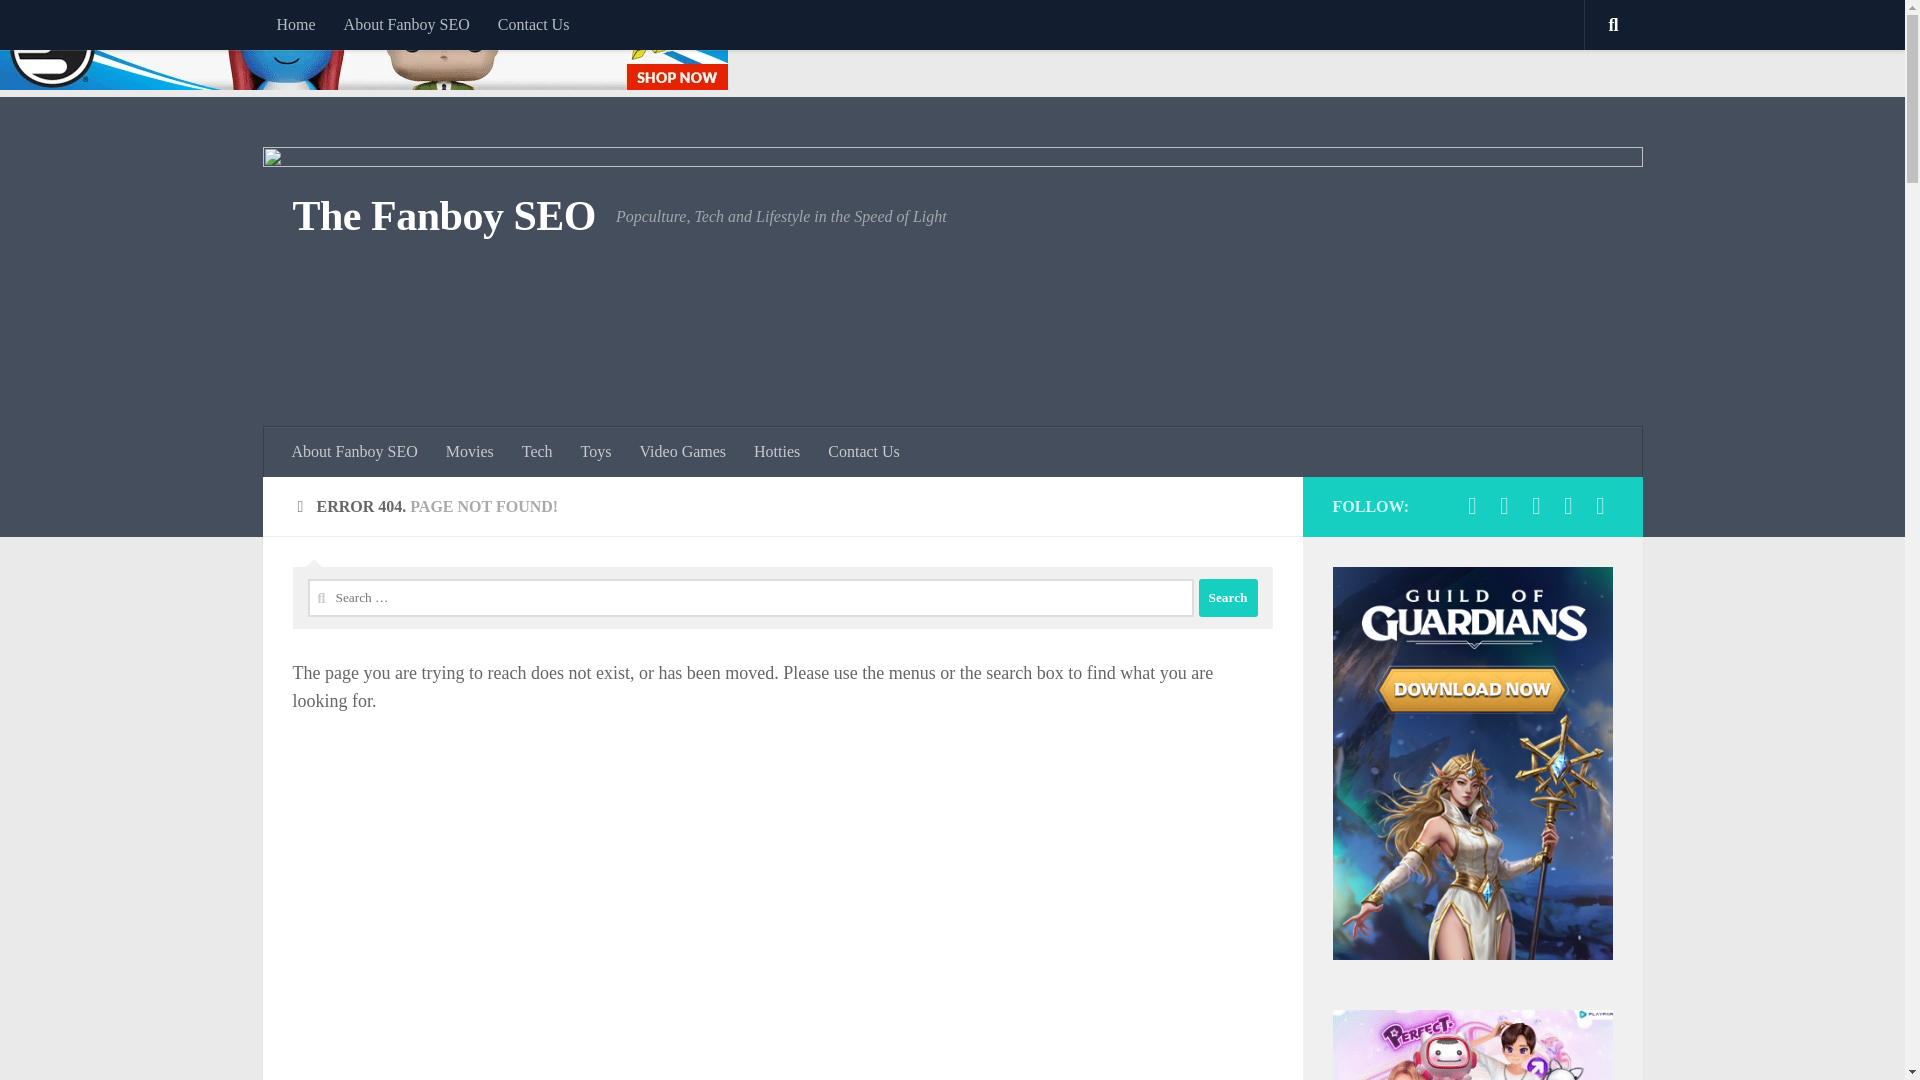 This screenshot has height=1080, width=1920. Describe the element at coordinates (1600, 506) in the screenshot. I see `Follow us on Instagram` at that location.